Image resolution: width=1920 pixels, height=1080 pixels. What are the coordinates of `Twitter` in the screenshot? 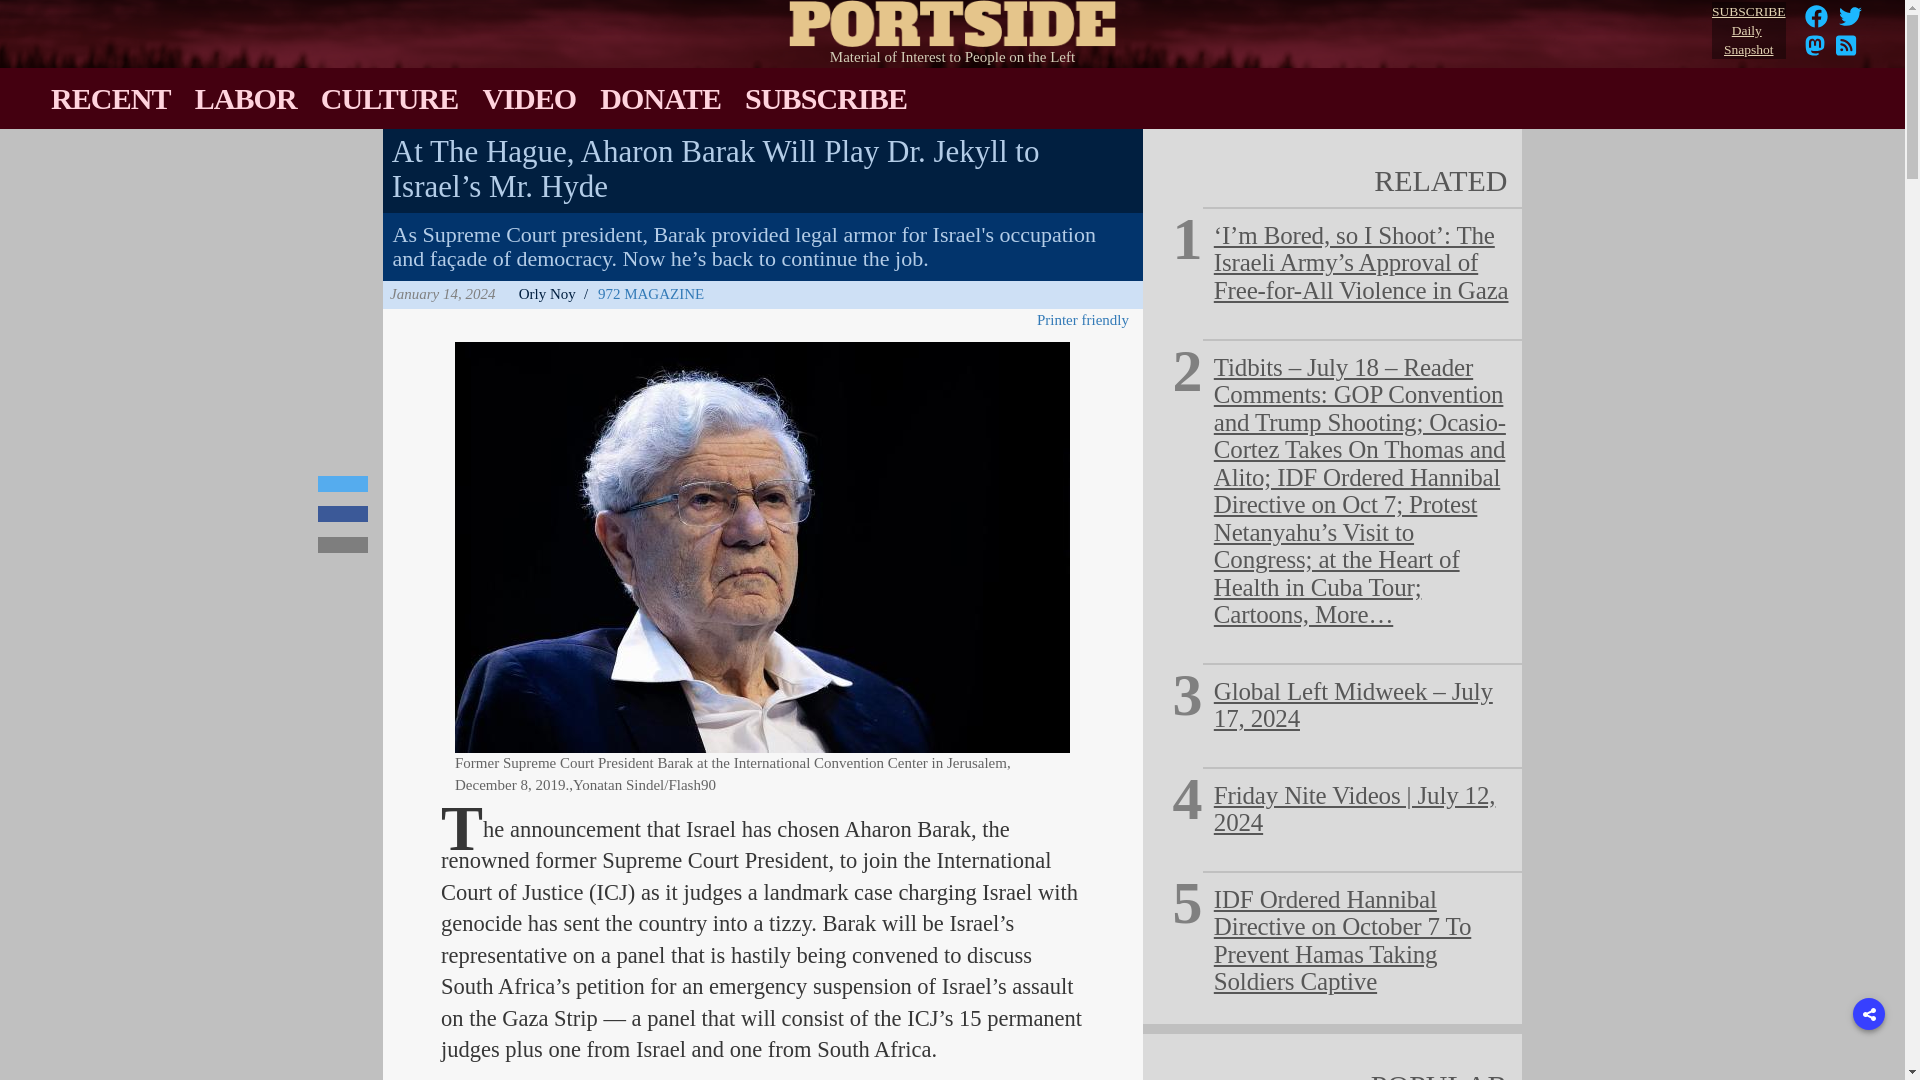 It's located at (343, 484).